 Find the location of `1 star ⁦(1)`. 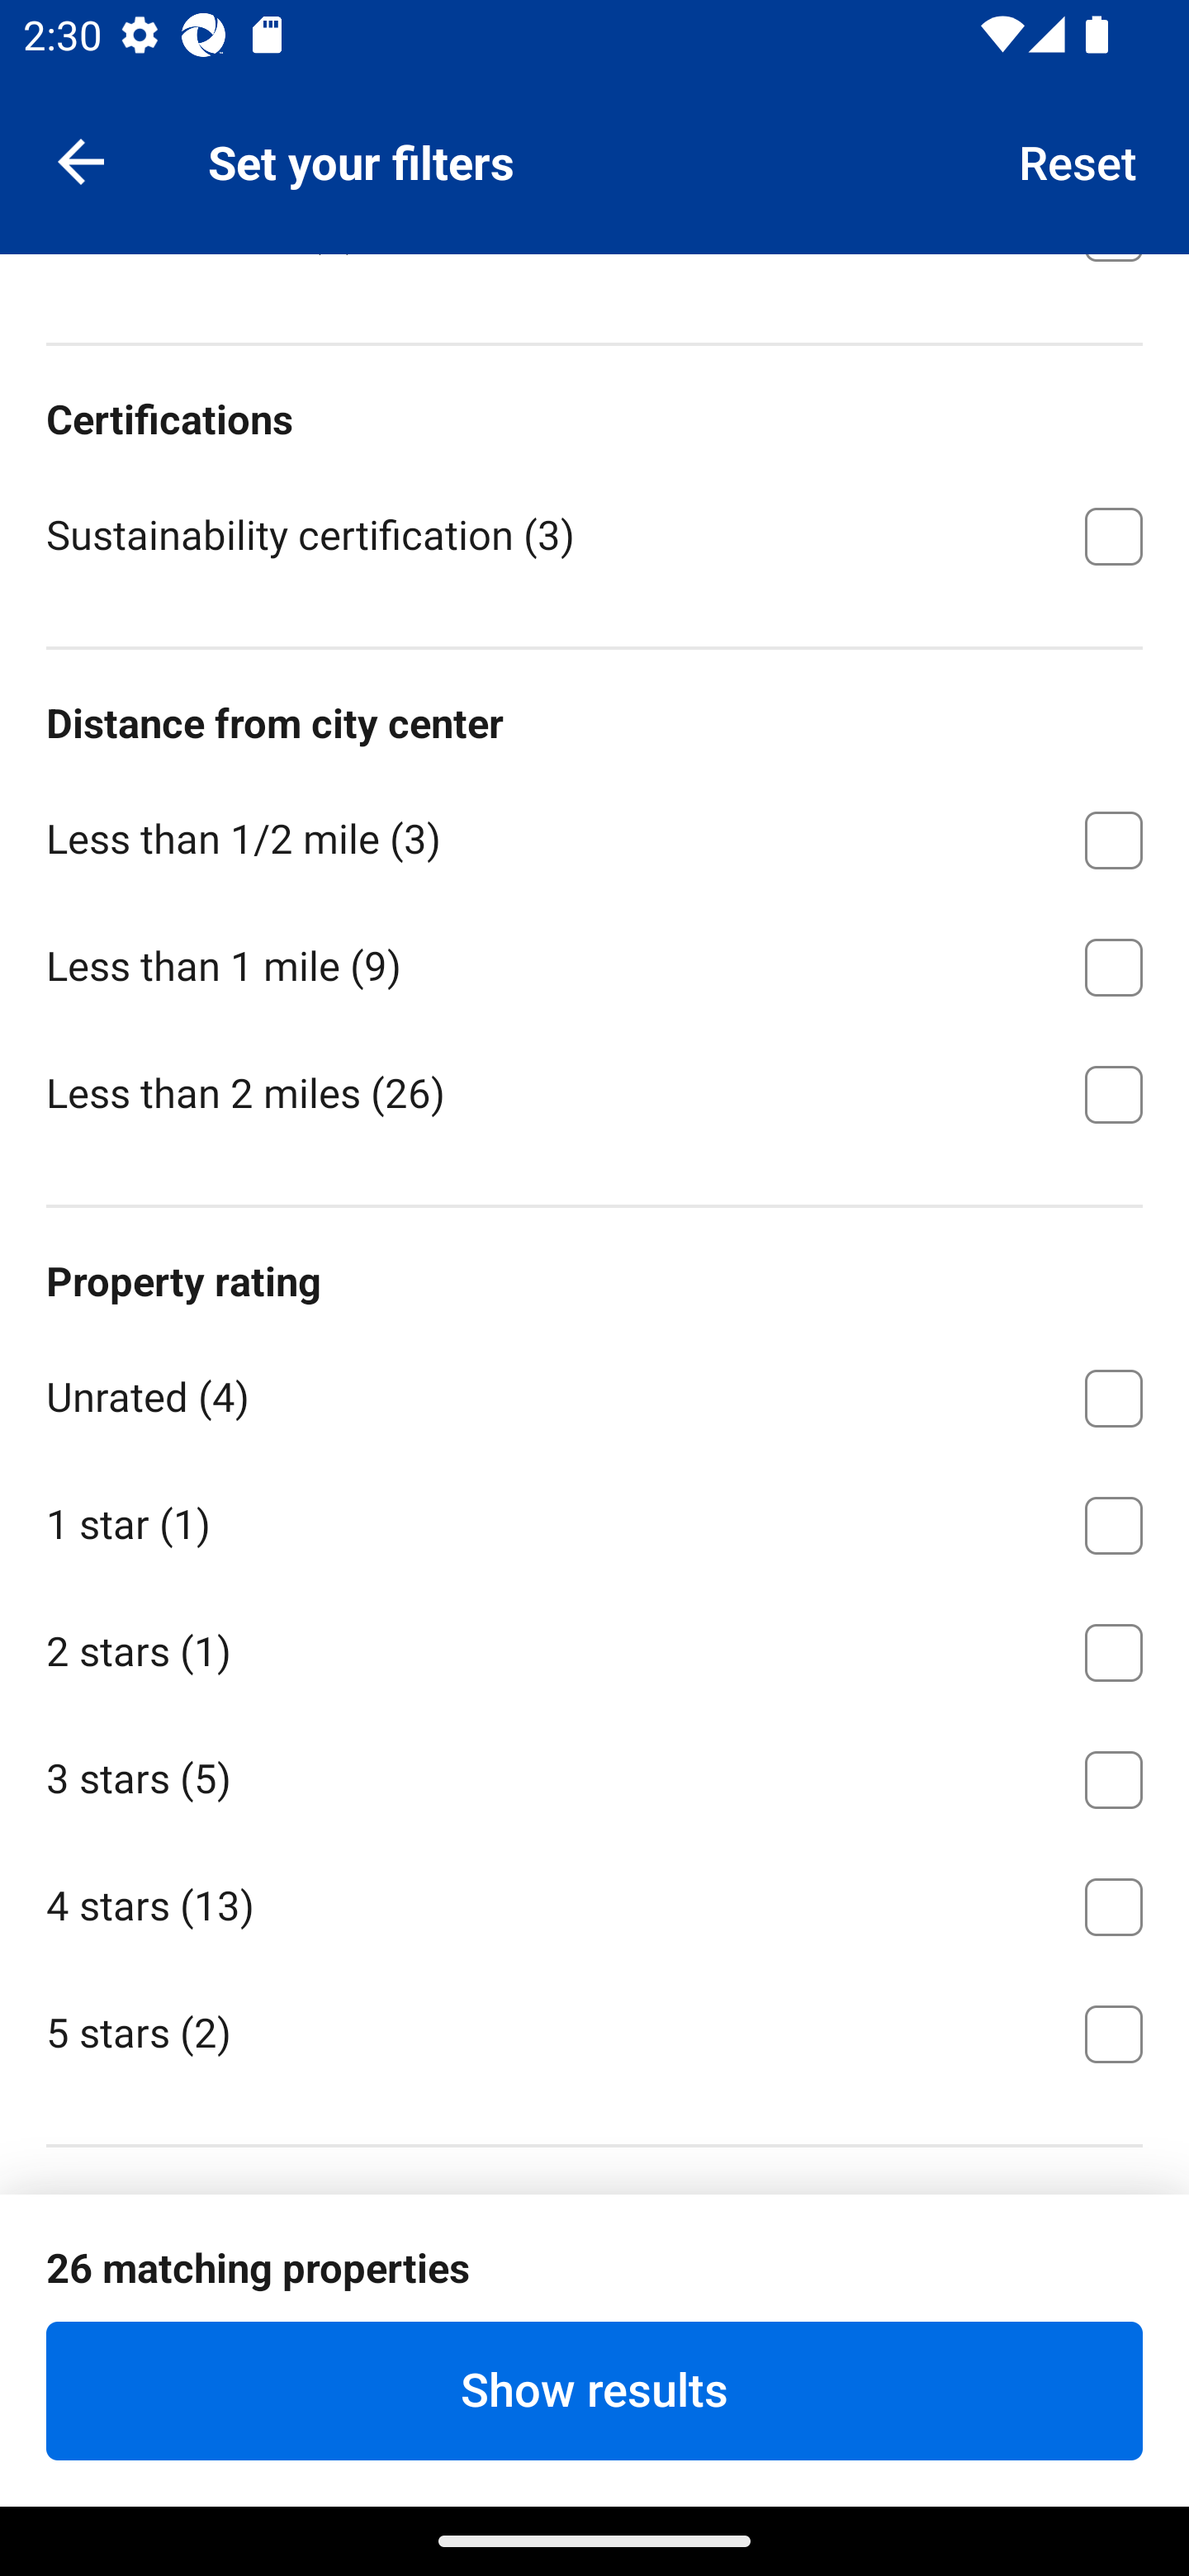

1 star ⁦(1) is located at coordinates (594, 1519).